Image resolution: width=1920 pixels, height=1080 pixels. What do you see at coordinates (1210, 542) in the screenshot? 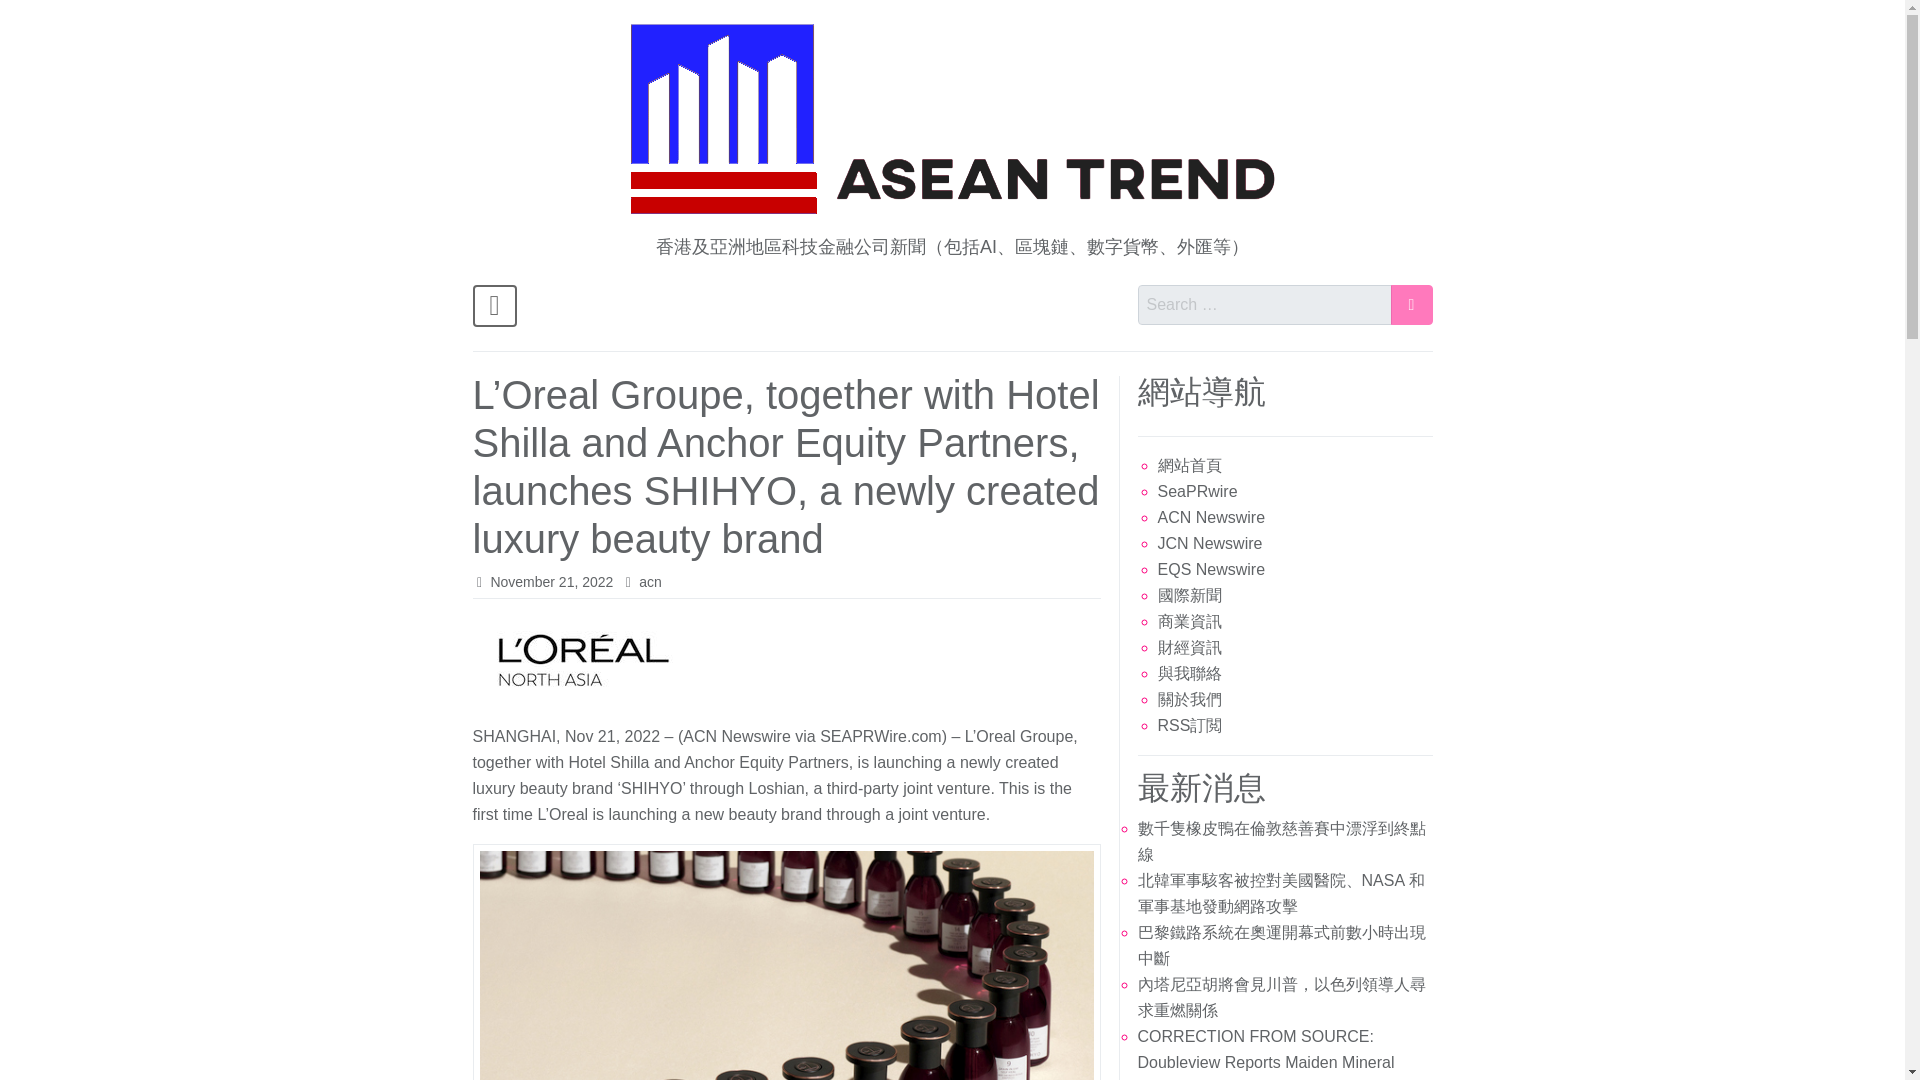
I see `JCN Newswire` at bounding box center [1210, 542].